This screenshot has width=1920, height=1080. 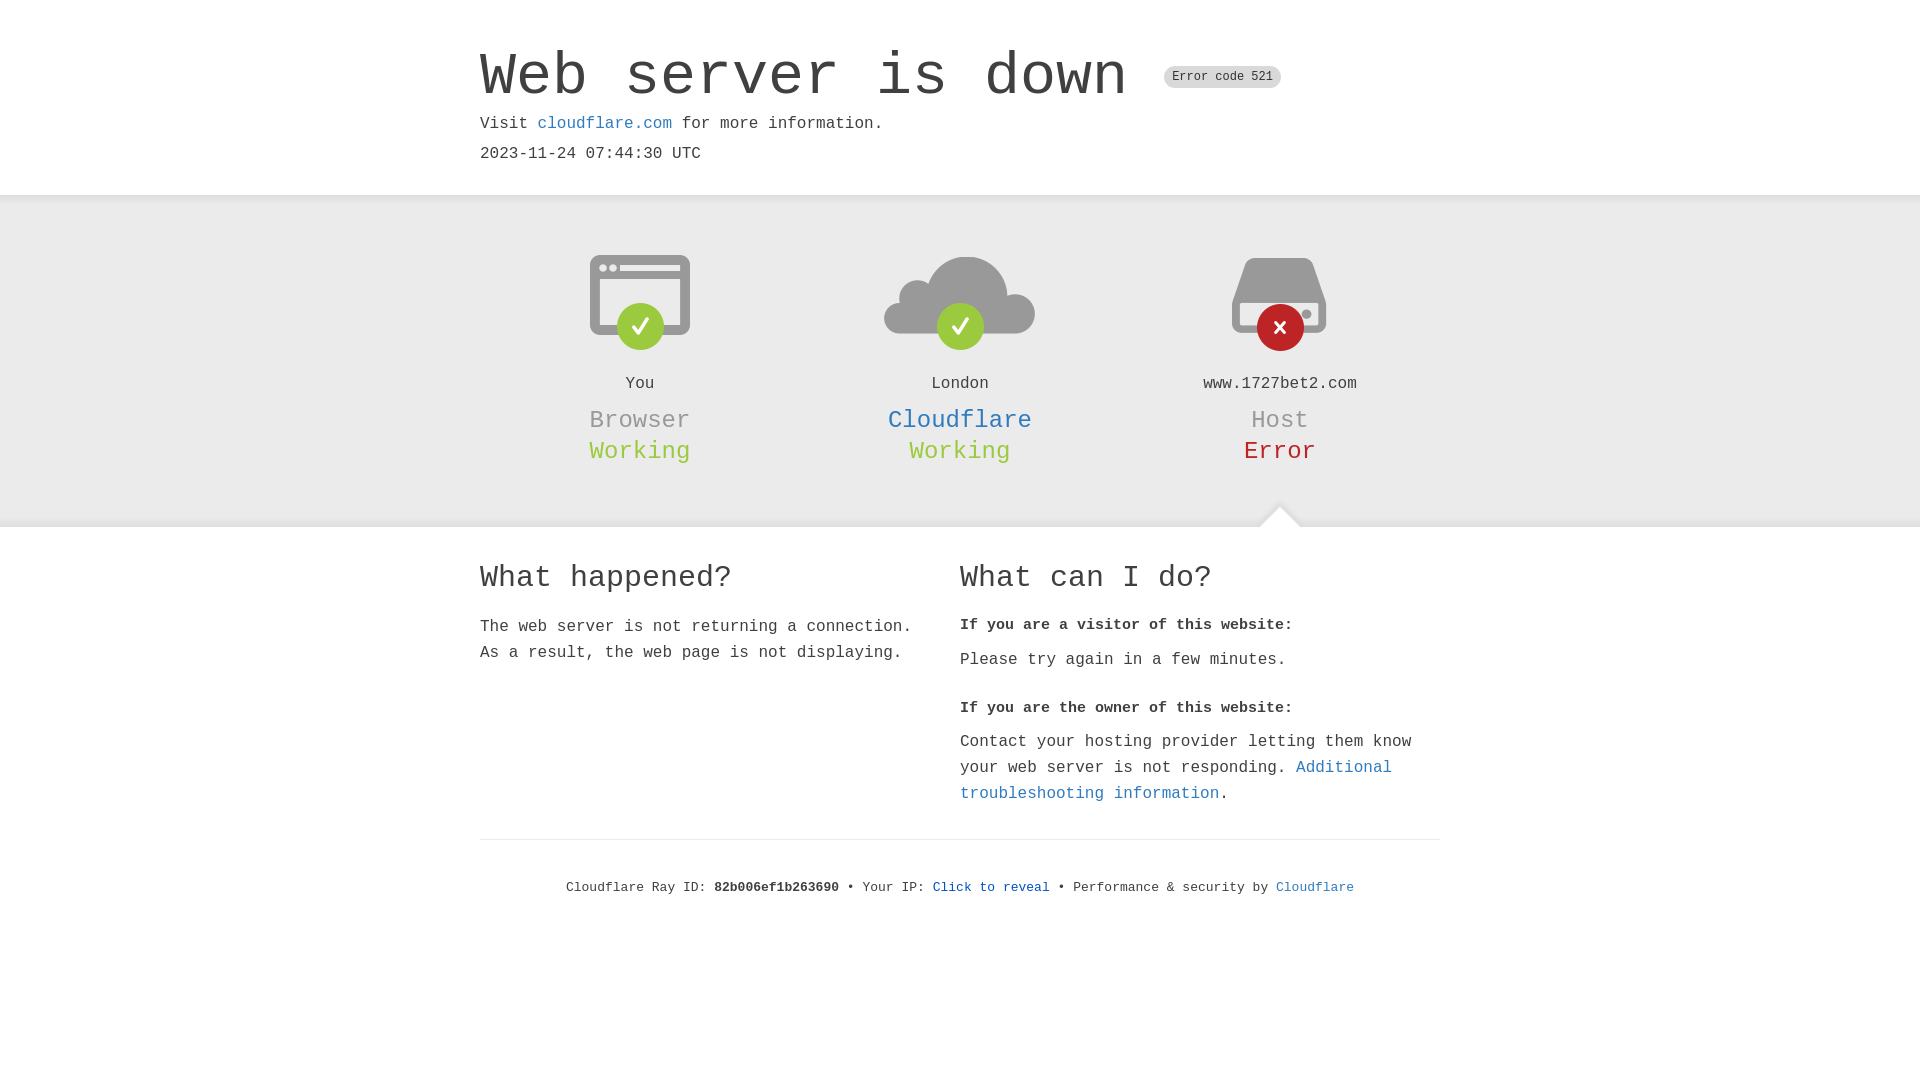 I want to click on Cloudflare, so click(x=1315, y=888).